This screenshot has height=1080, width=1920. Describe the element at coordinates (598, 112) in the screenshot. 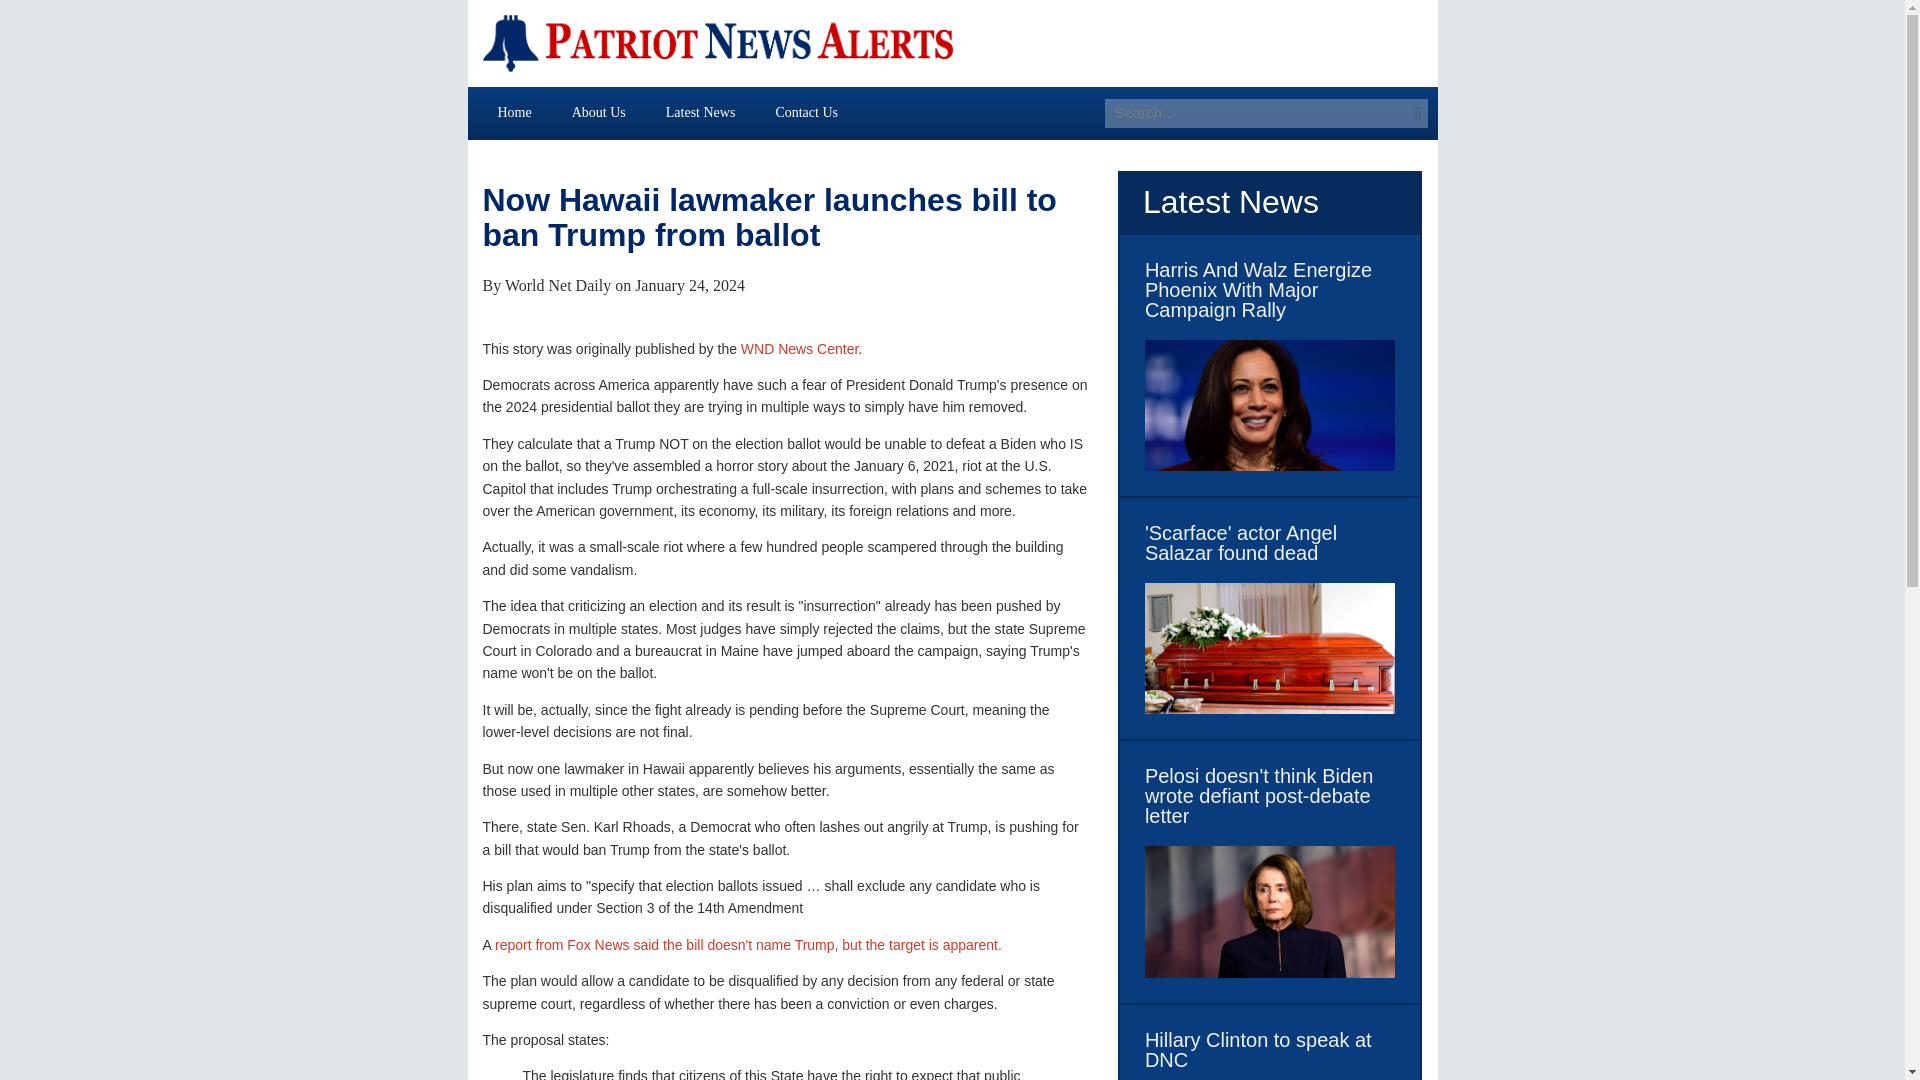

I see `About Us` at that location.